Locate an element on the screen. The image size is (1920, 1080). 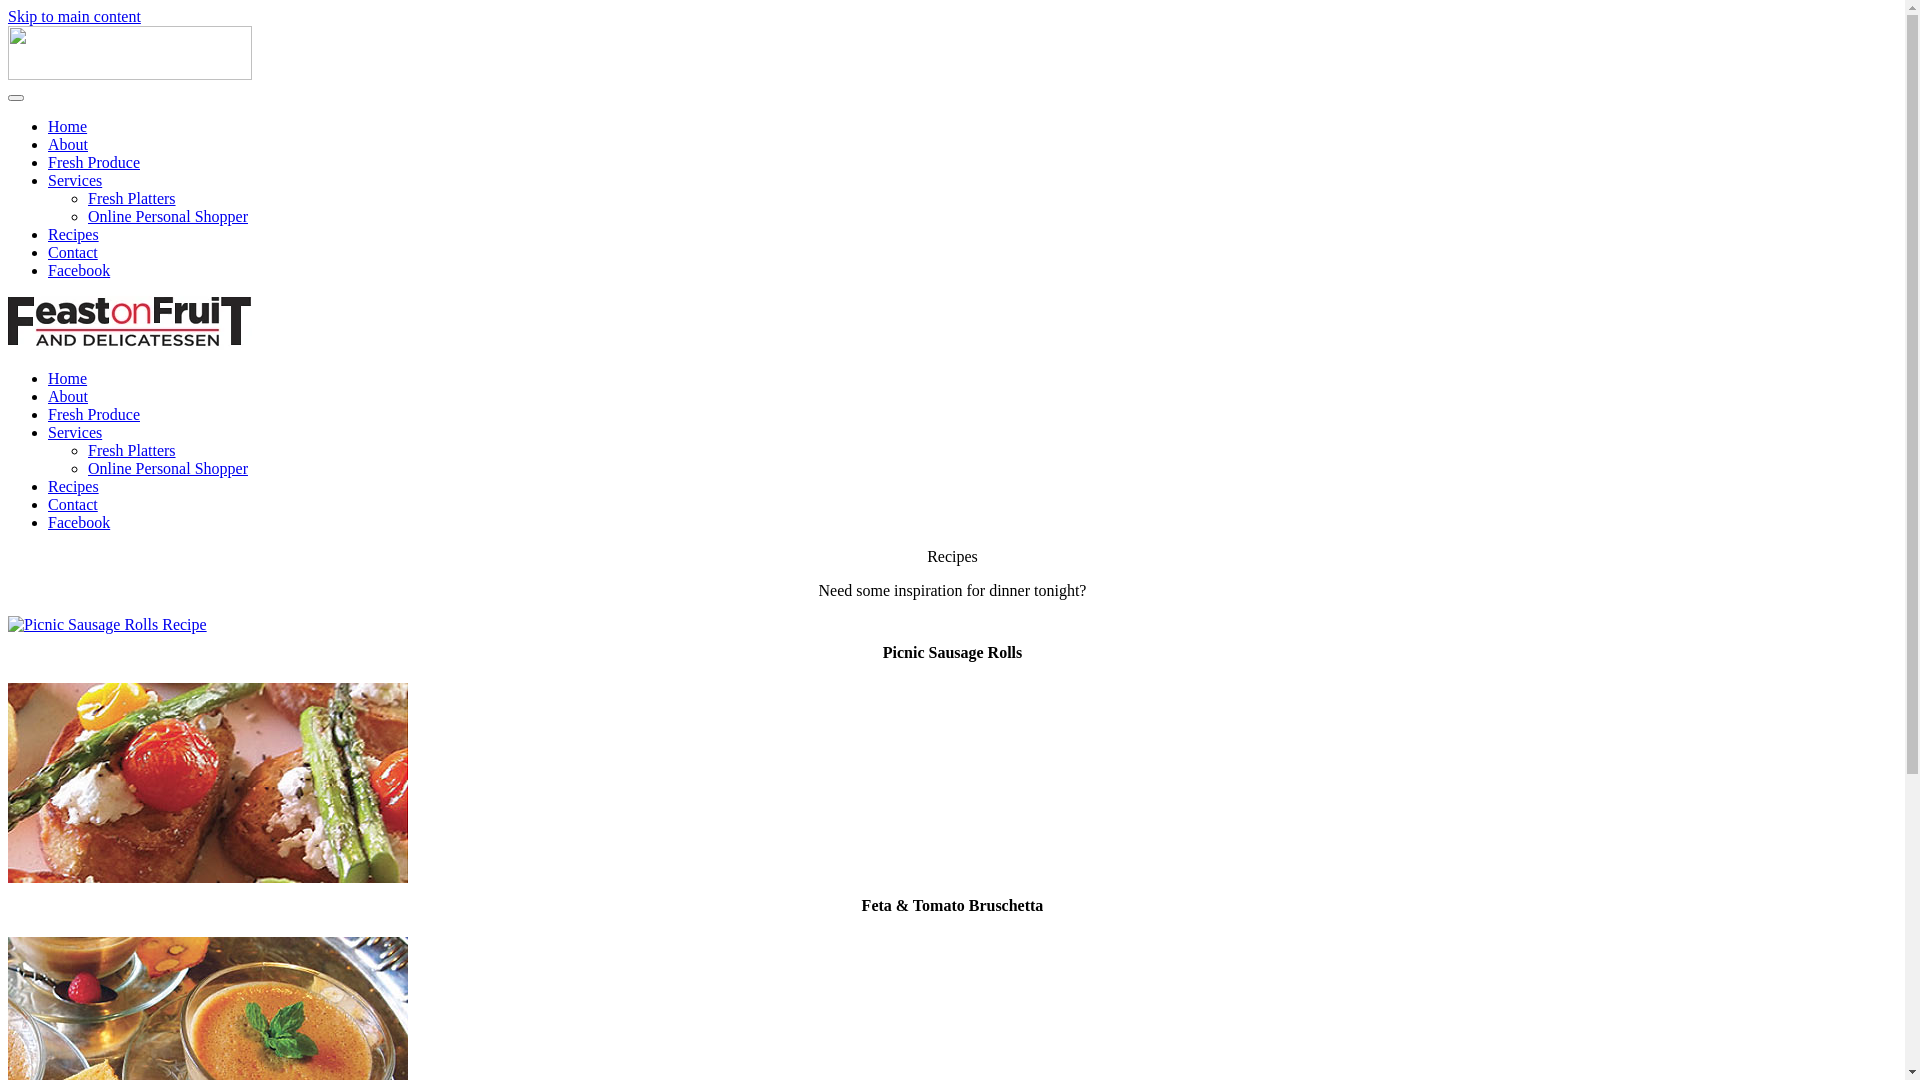
Online Personal Shopper is located at coordinates (168, 468).